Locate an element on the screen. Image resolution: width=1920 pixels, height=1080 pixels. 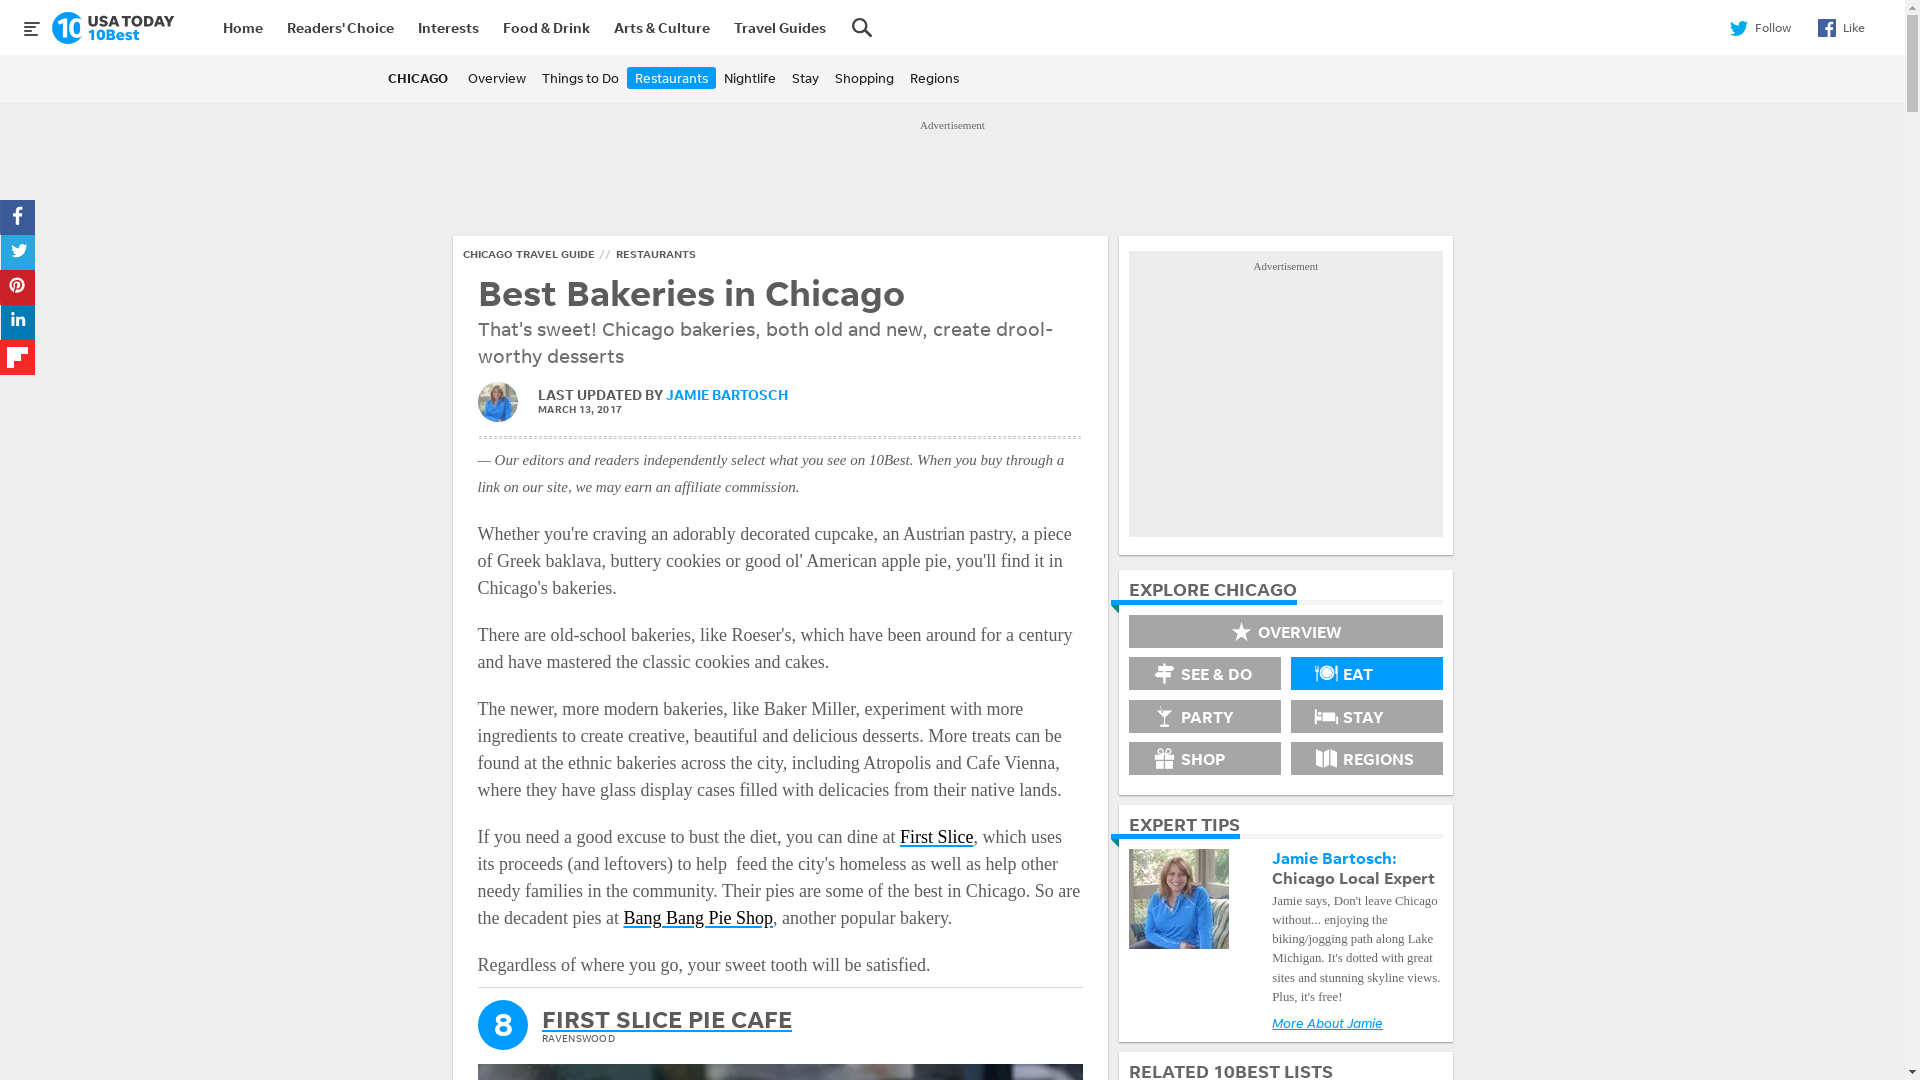
Overview is located at coordinates (497, 78).